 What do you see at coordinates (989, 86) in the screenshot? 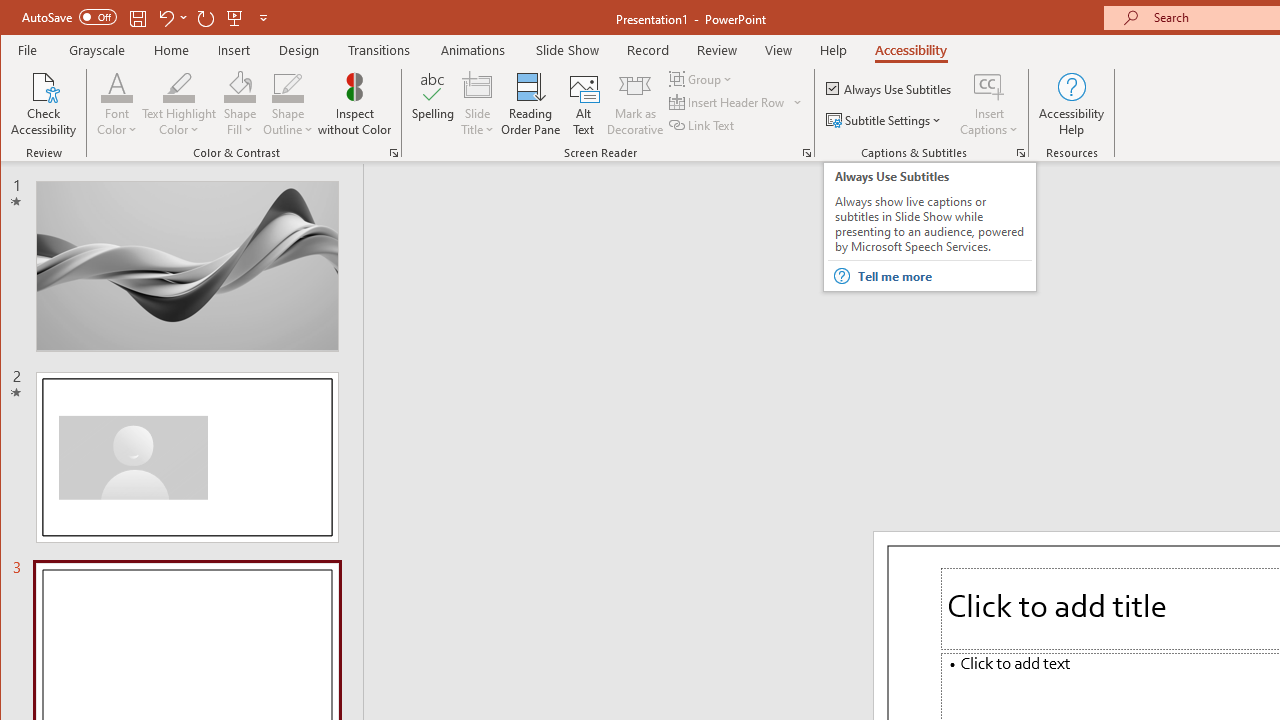
I see `Insert Captions` at bounding box center [989, 86].